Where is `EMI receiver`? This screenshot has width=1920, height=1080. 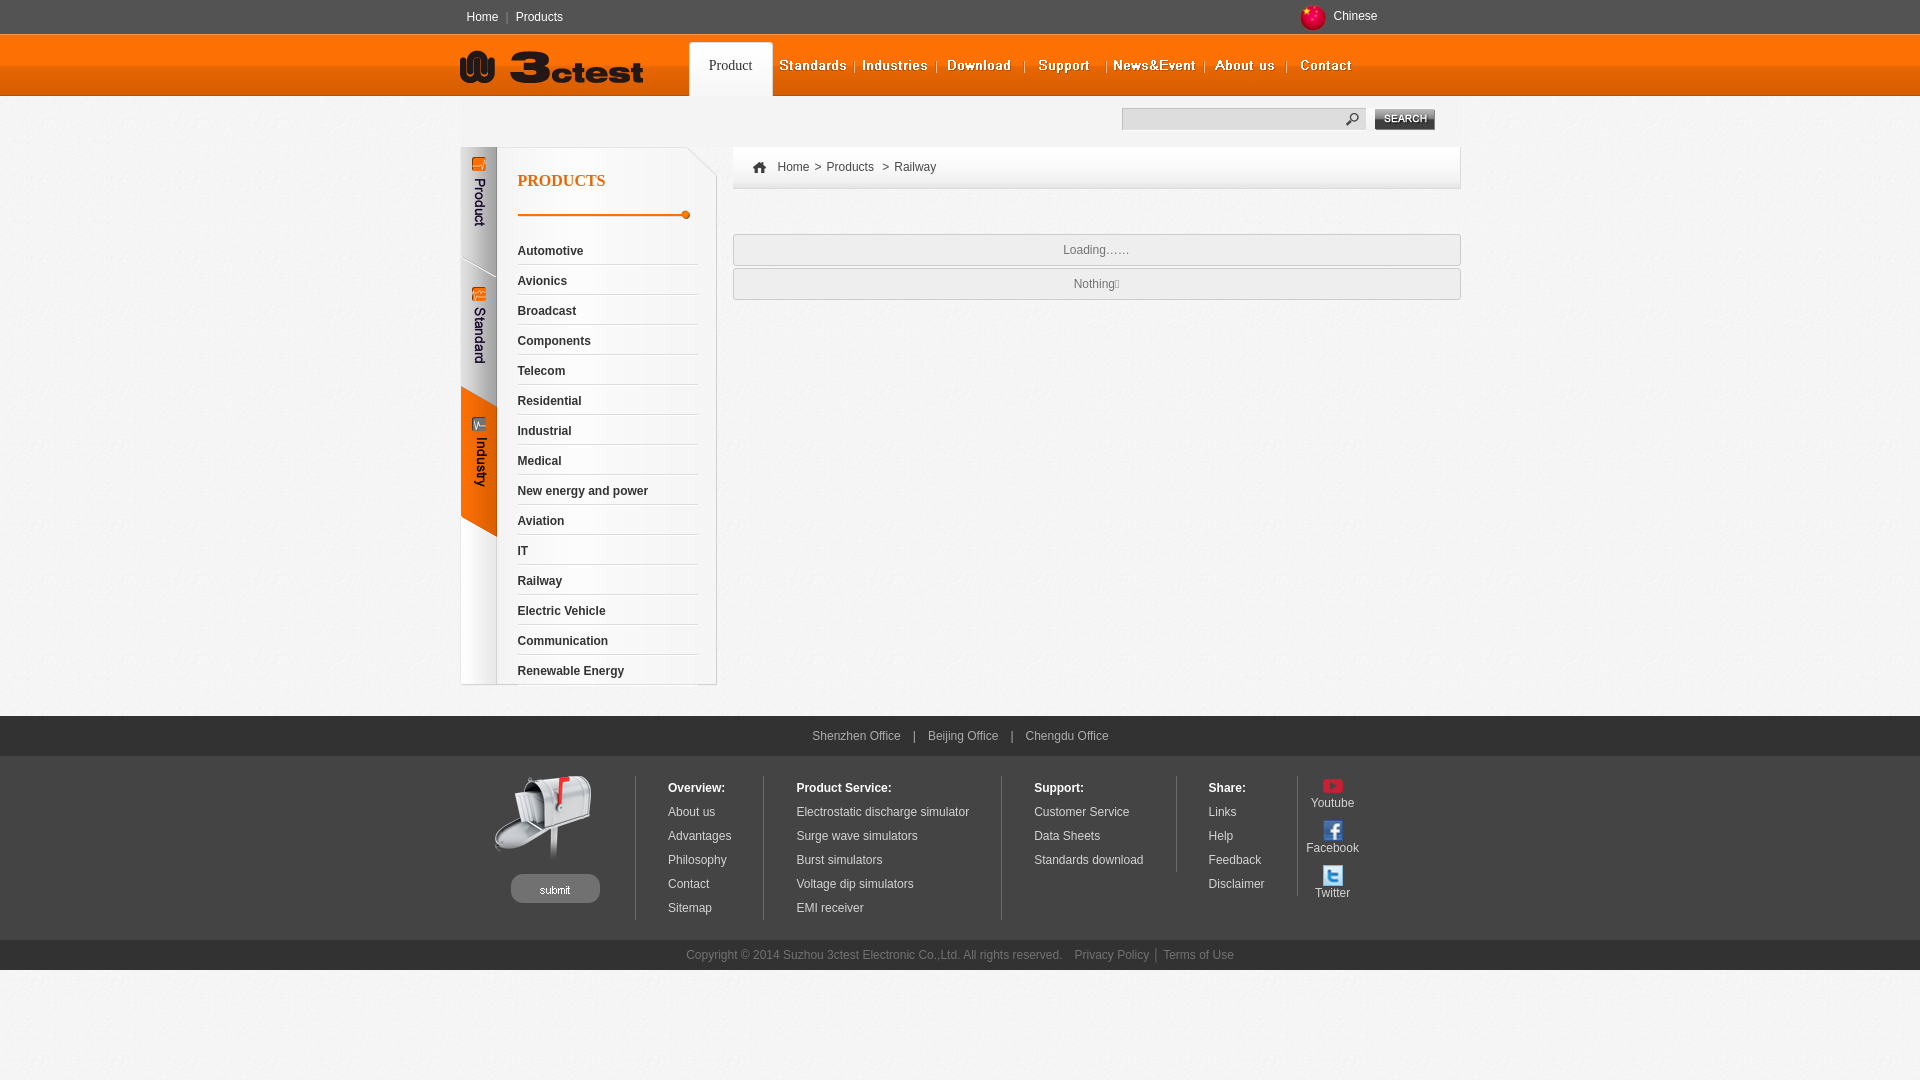
EMI receiver is located at coordinates (830, 908).